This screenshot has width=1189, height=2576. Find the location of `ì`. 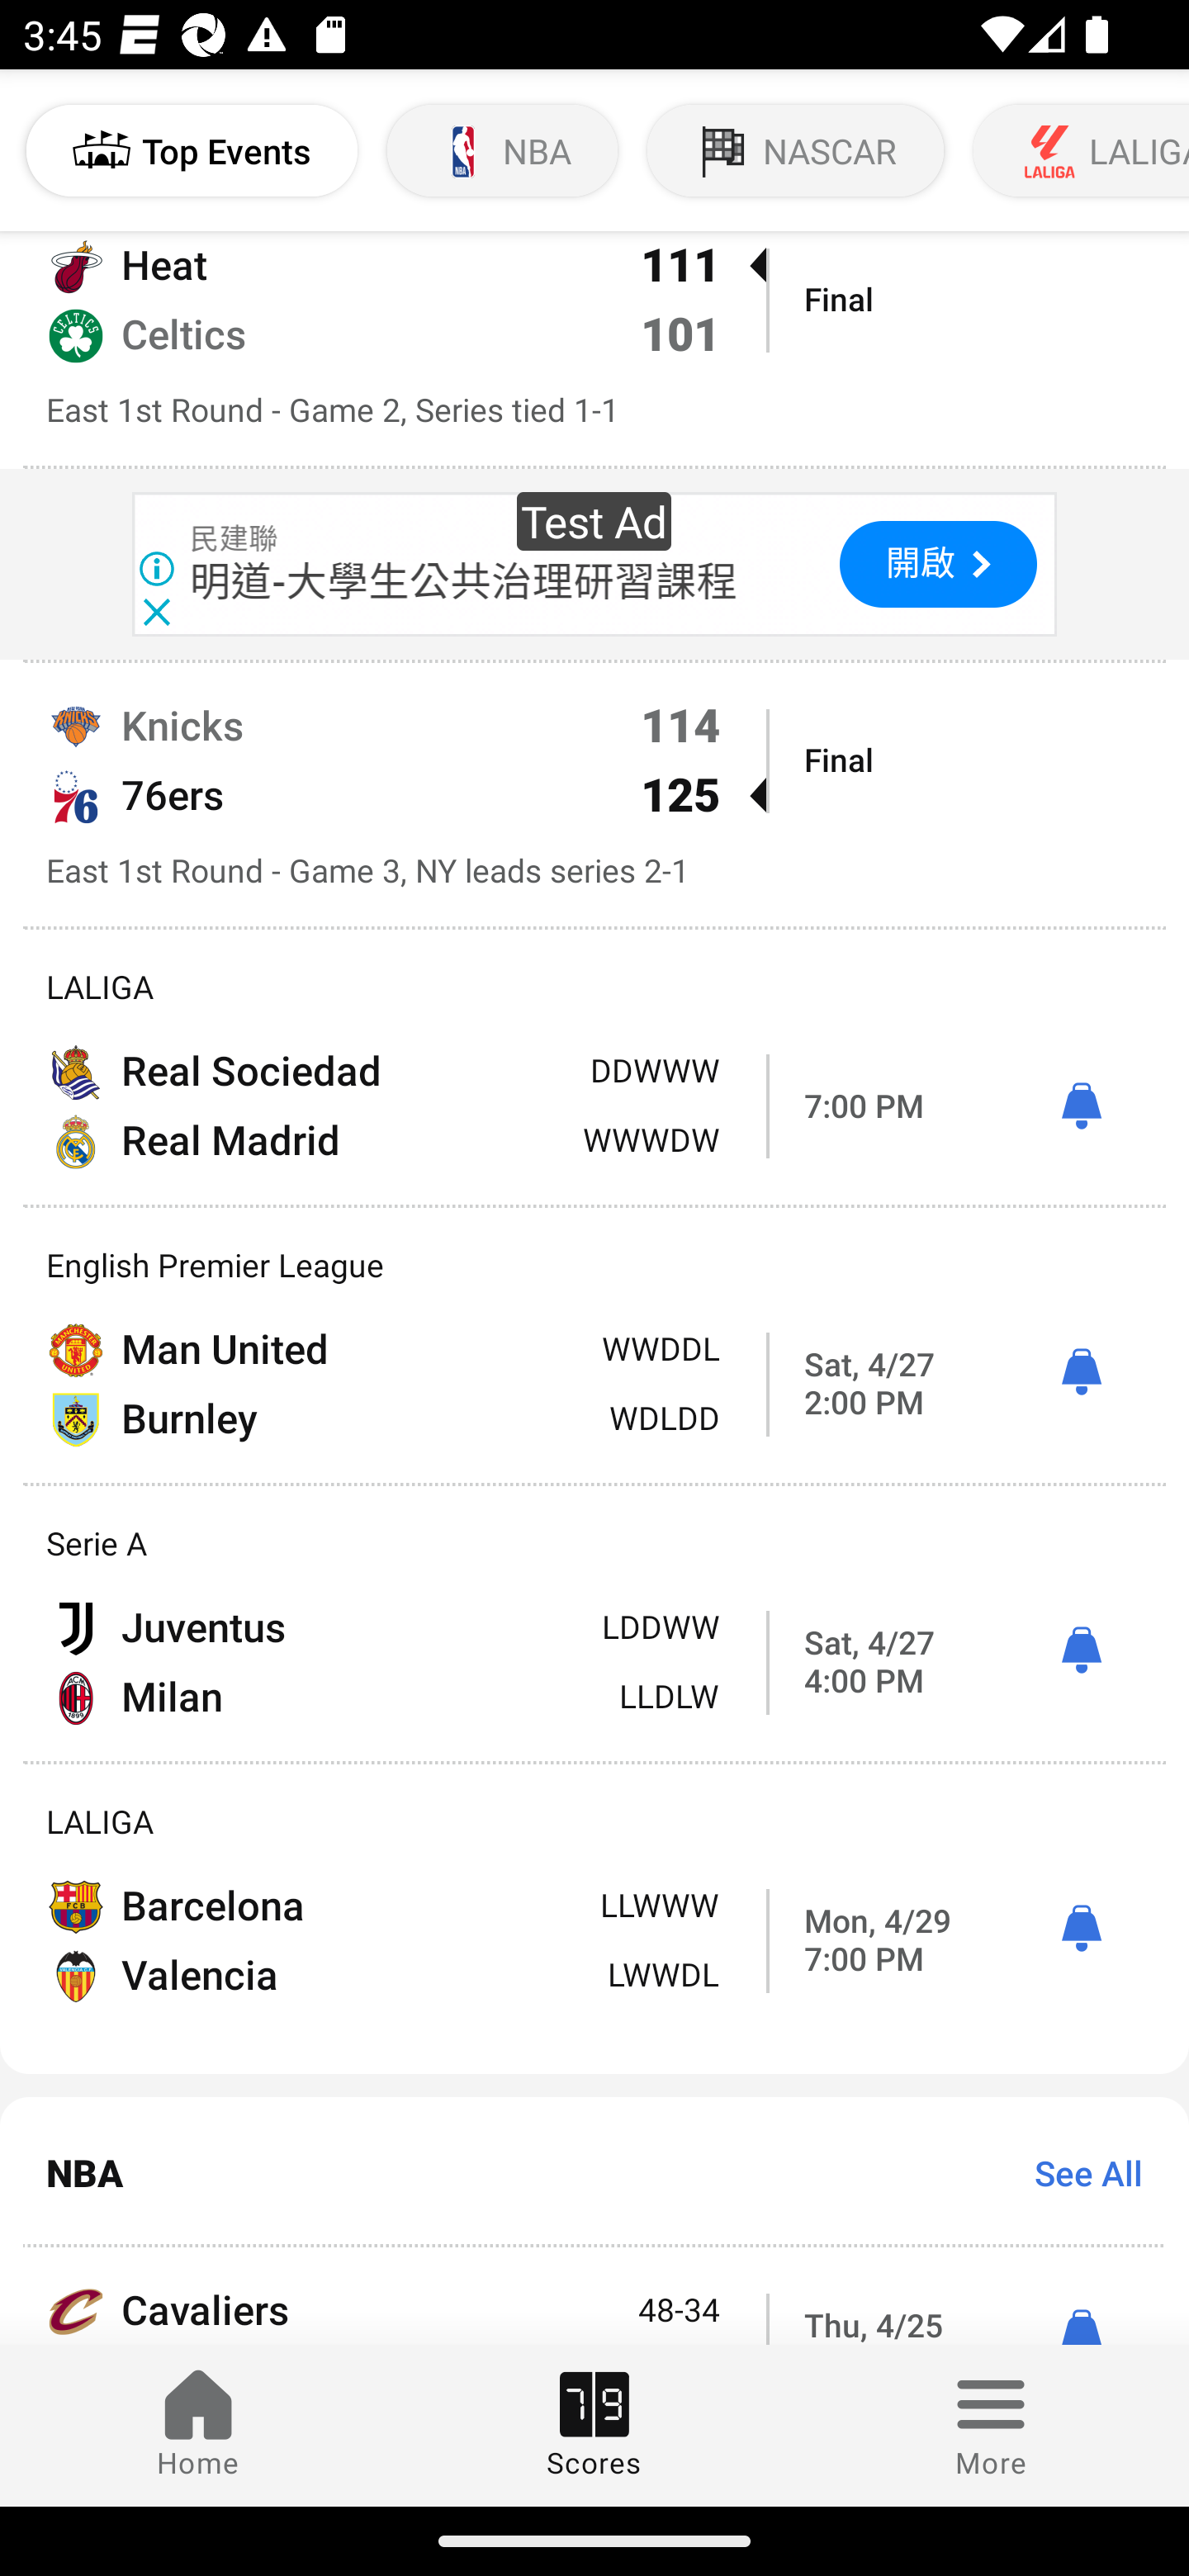

ì is located at coordinates (1081, 1372).